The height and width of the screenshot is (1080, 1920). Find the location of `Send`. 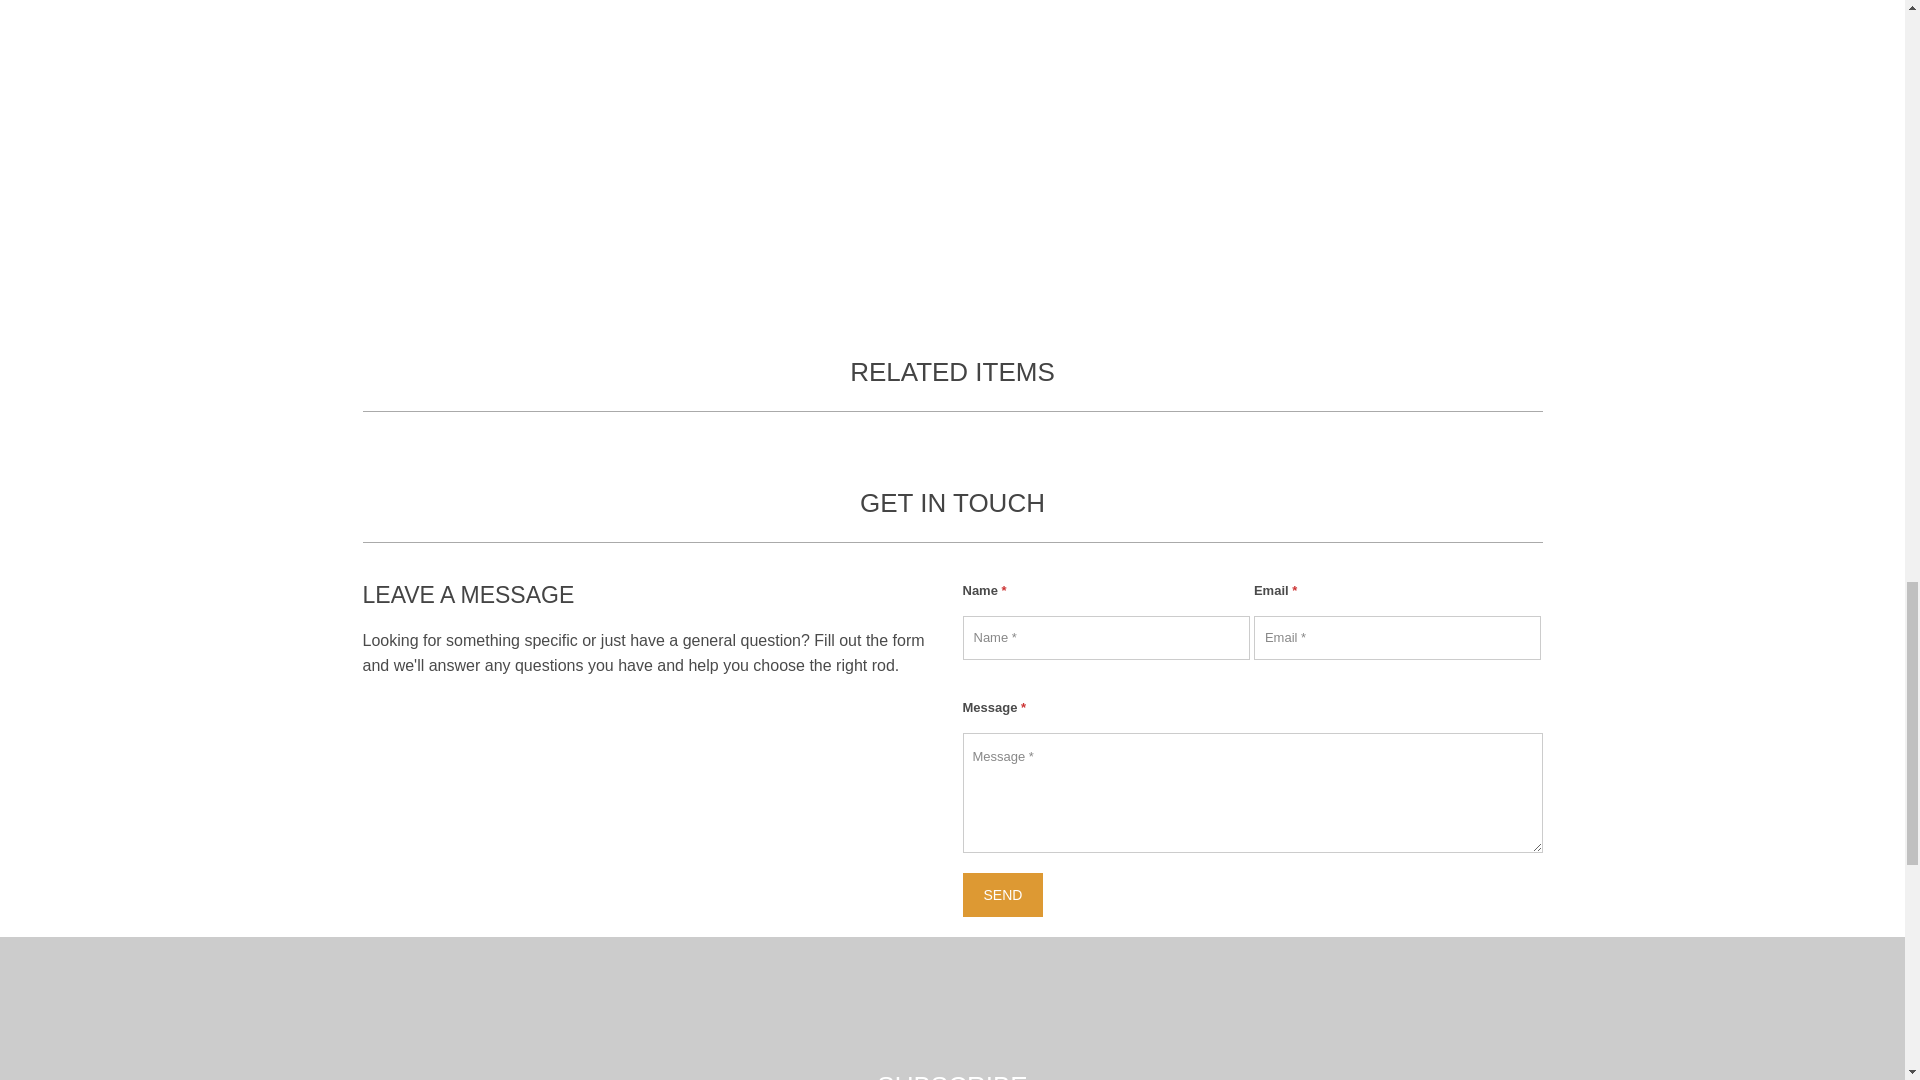

Send is located at coordinates (1002, 895).